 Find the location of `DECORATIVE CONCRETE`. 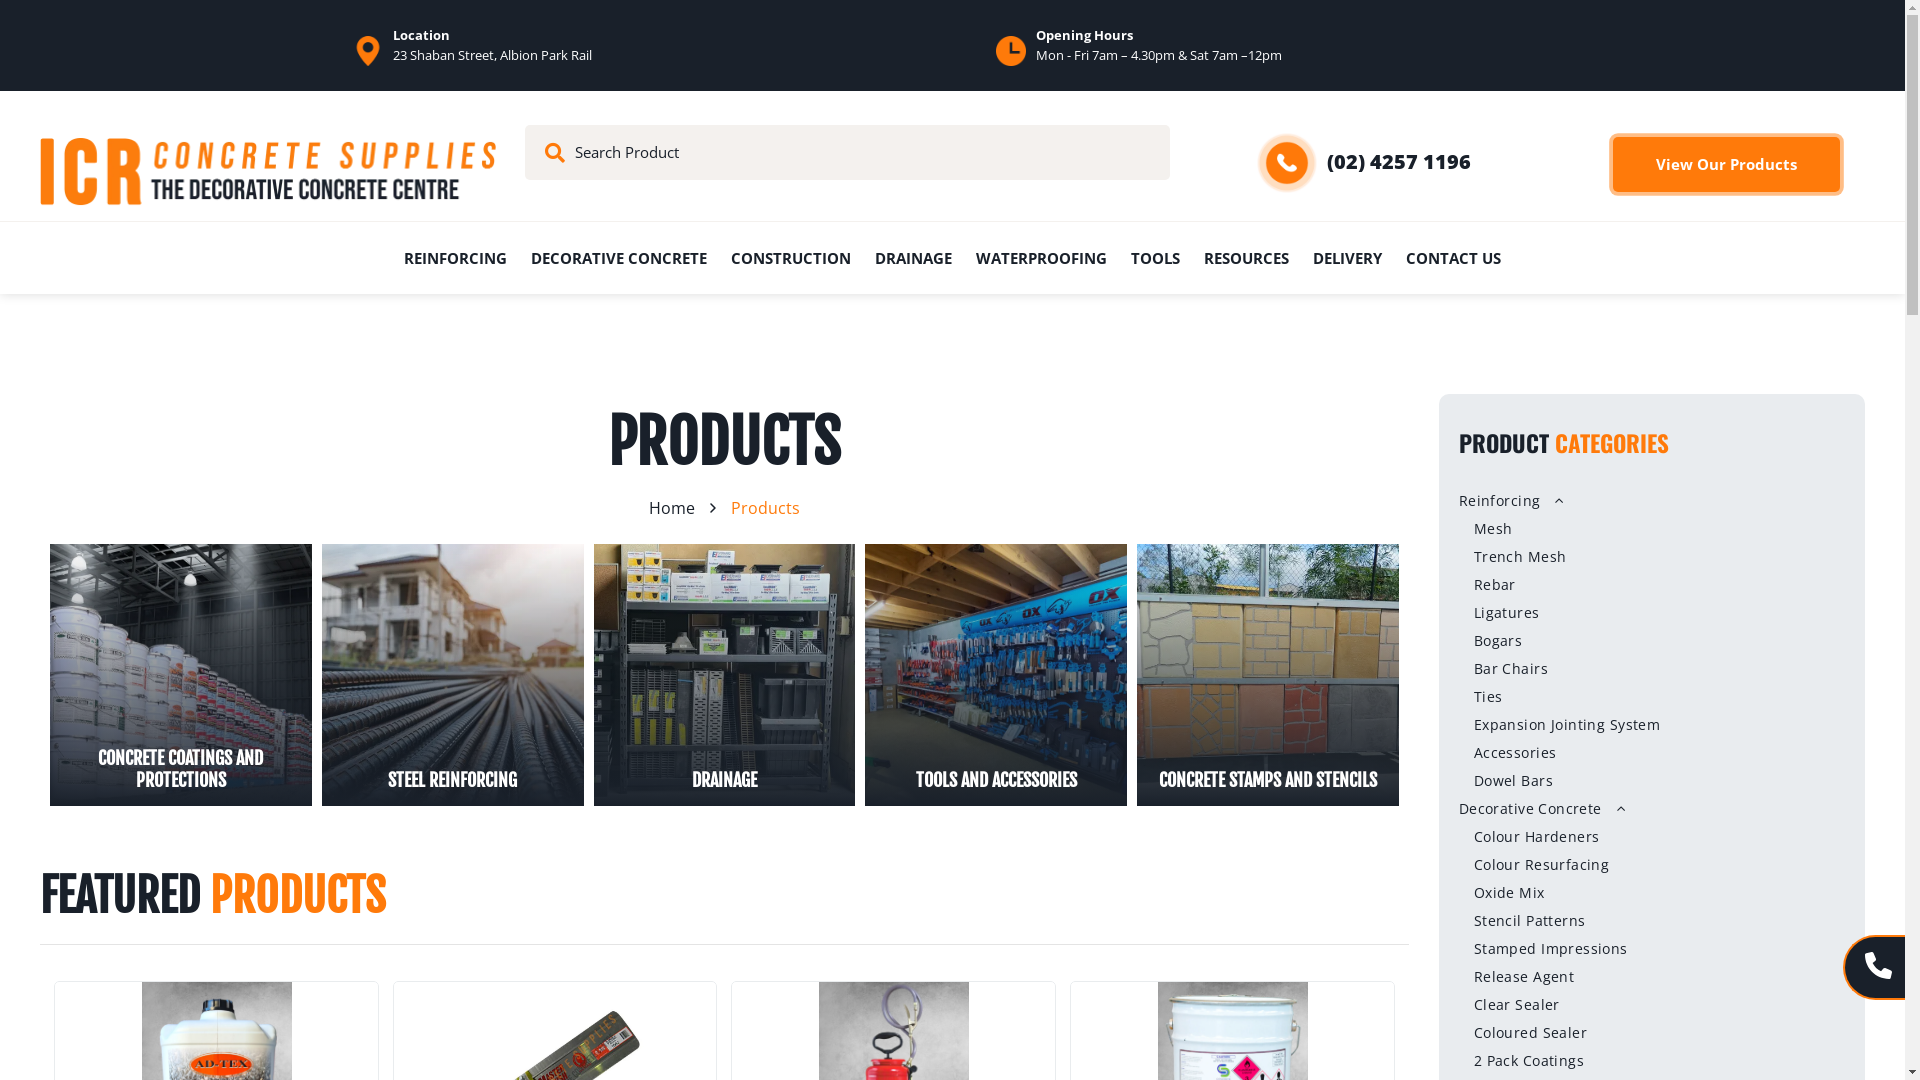

DECORATIVE CONCRETE is located at coordinates (619, 258).